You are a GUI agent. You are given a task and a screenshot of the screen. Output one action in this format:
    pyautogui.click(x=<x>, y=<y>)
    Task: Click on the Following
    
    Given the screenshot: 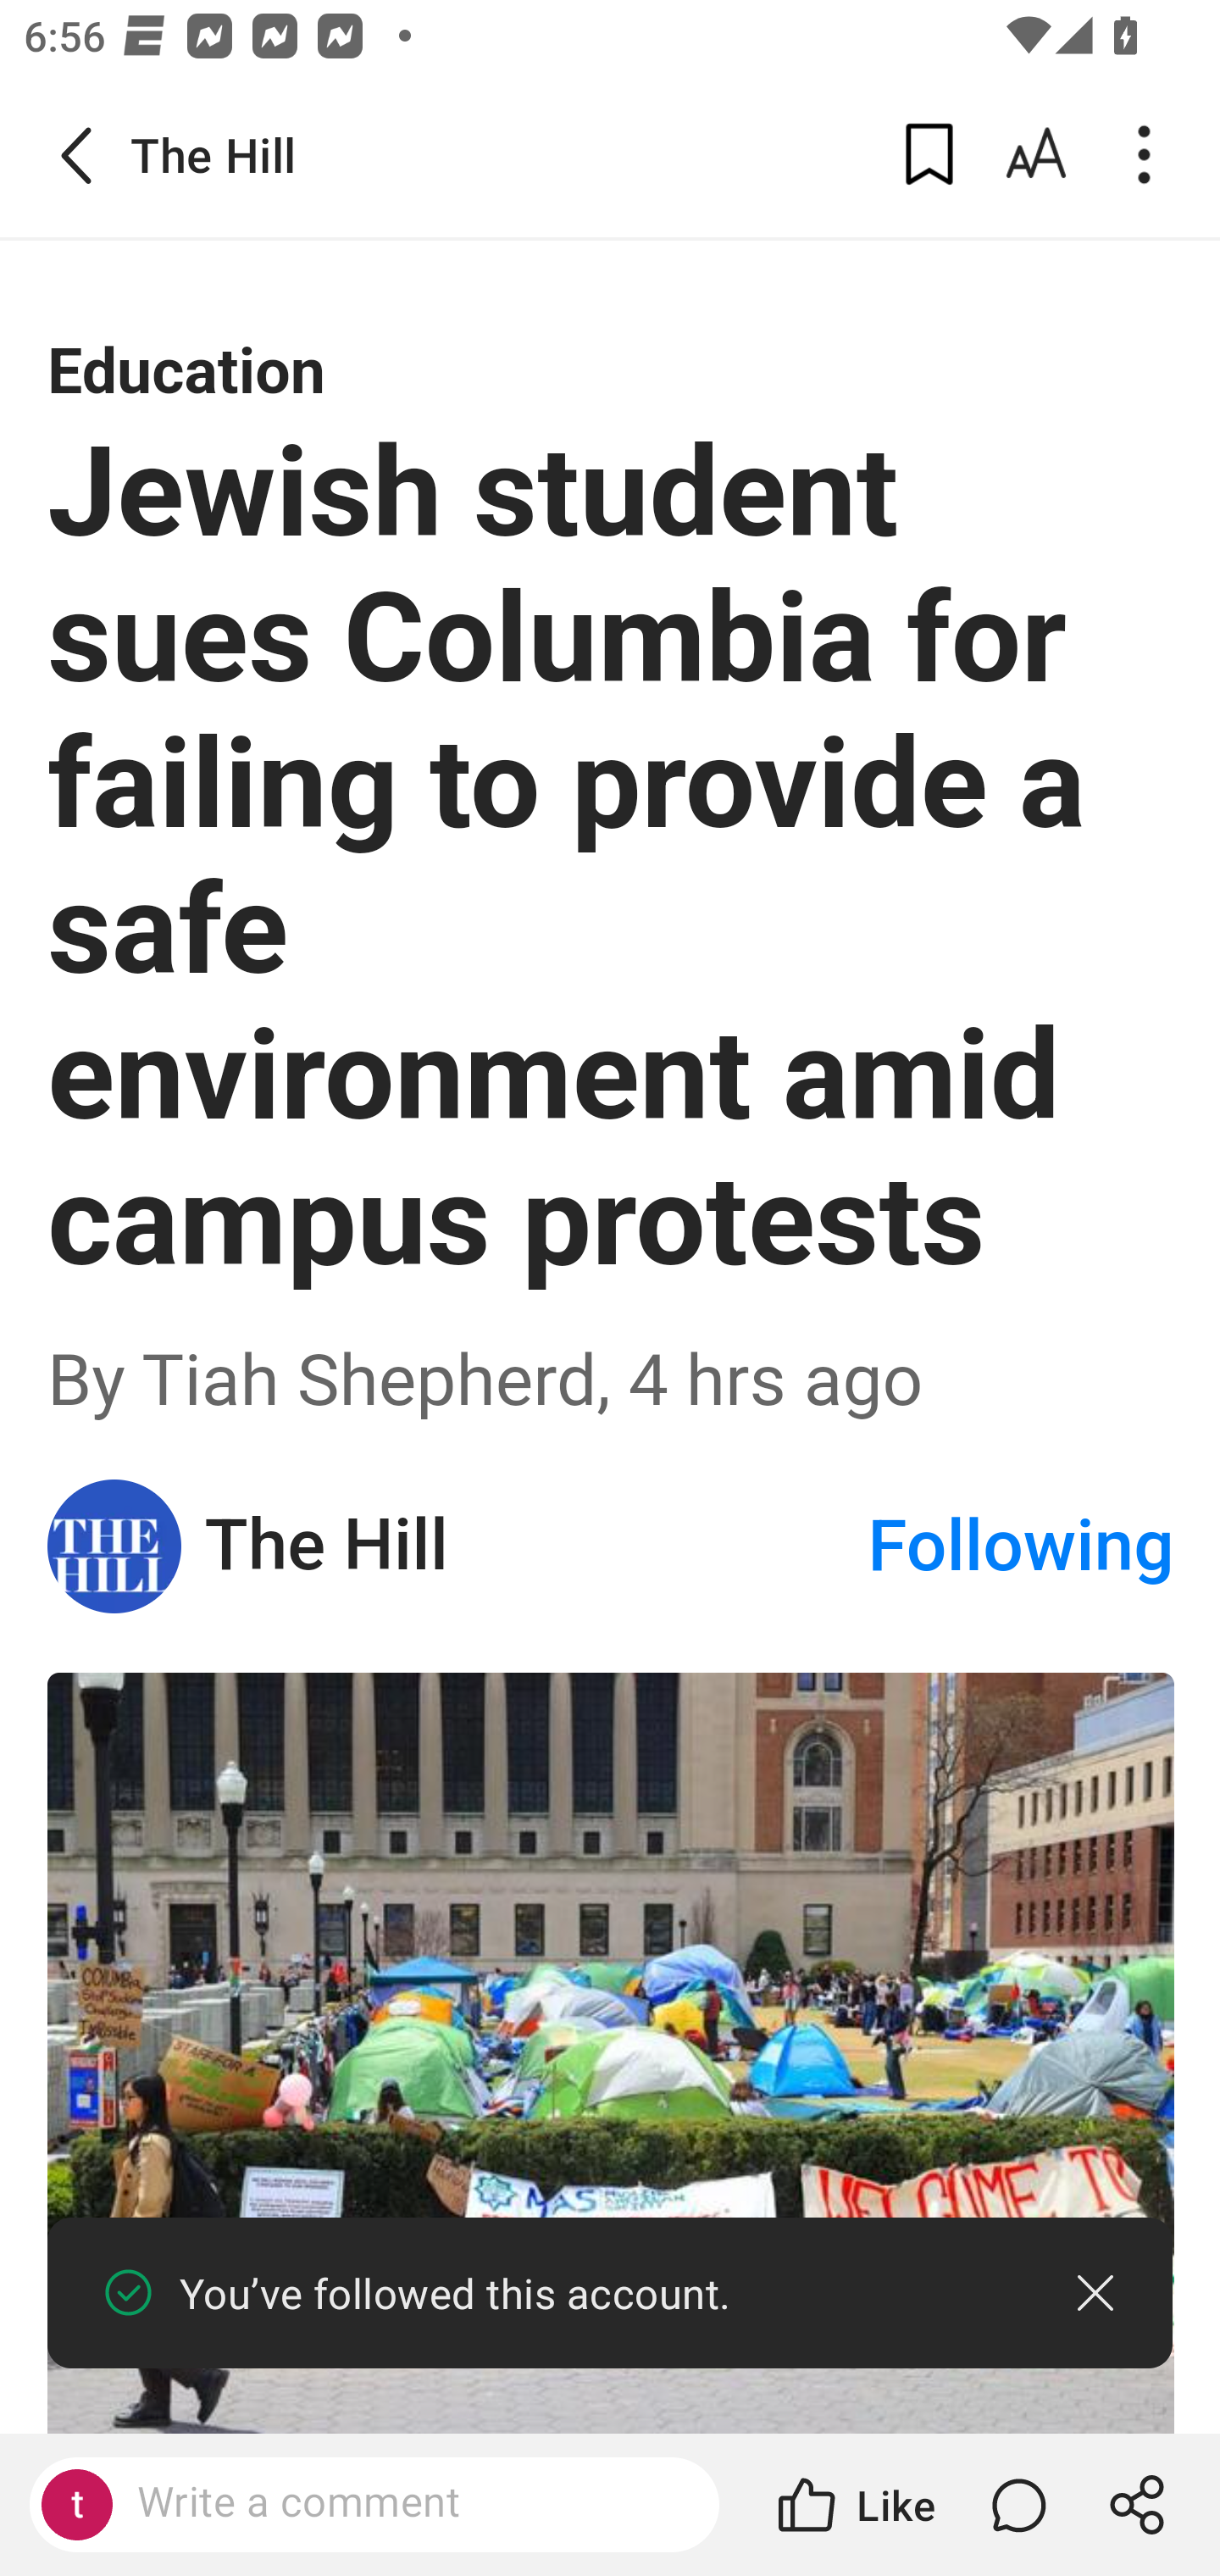 What is the action you would take?
    pyautogui.click(x=1022, y=1546)
    